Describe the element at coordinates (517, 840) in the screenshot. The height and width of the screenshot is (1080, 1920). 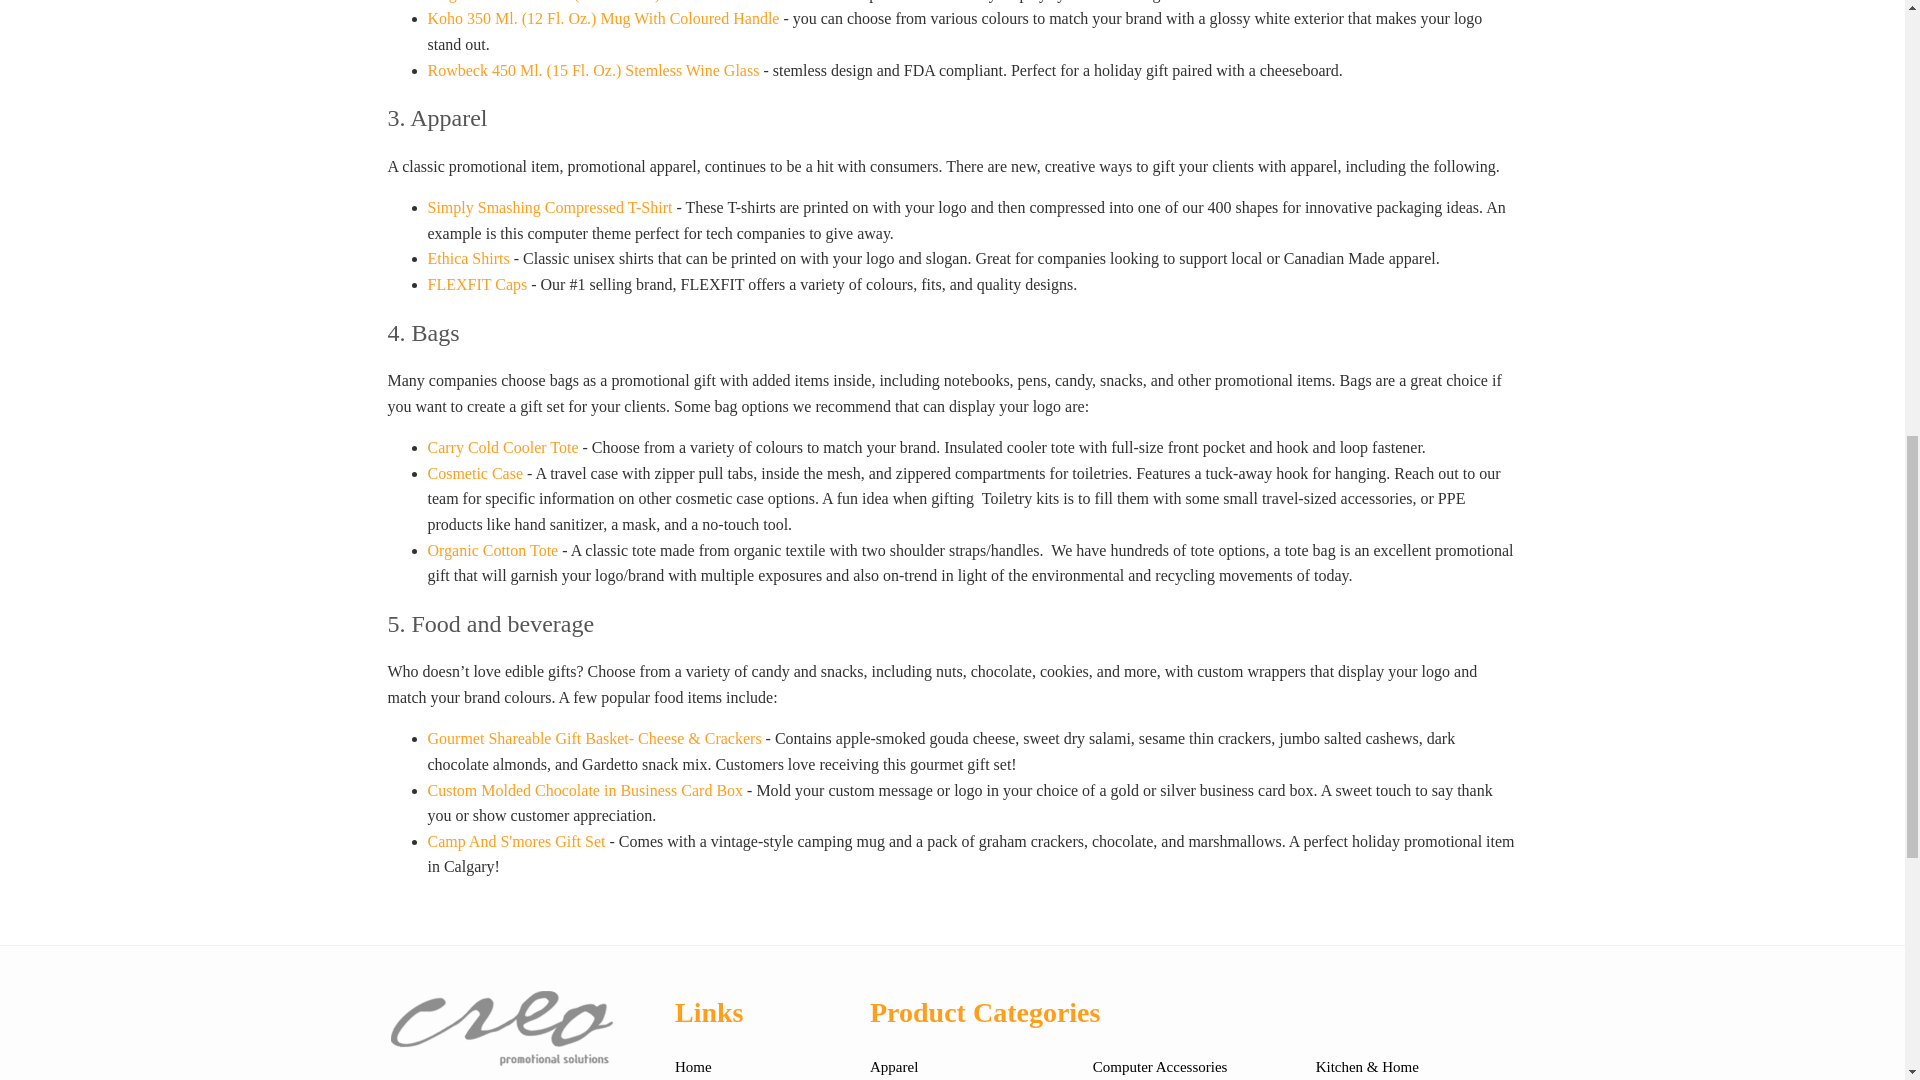
I see `Camp And S'mores Gift Set` at that location.